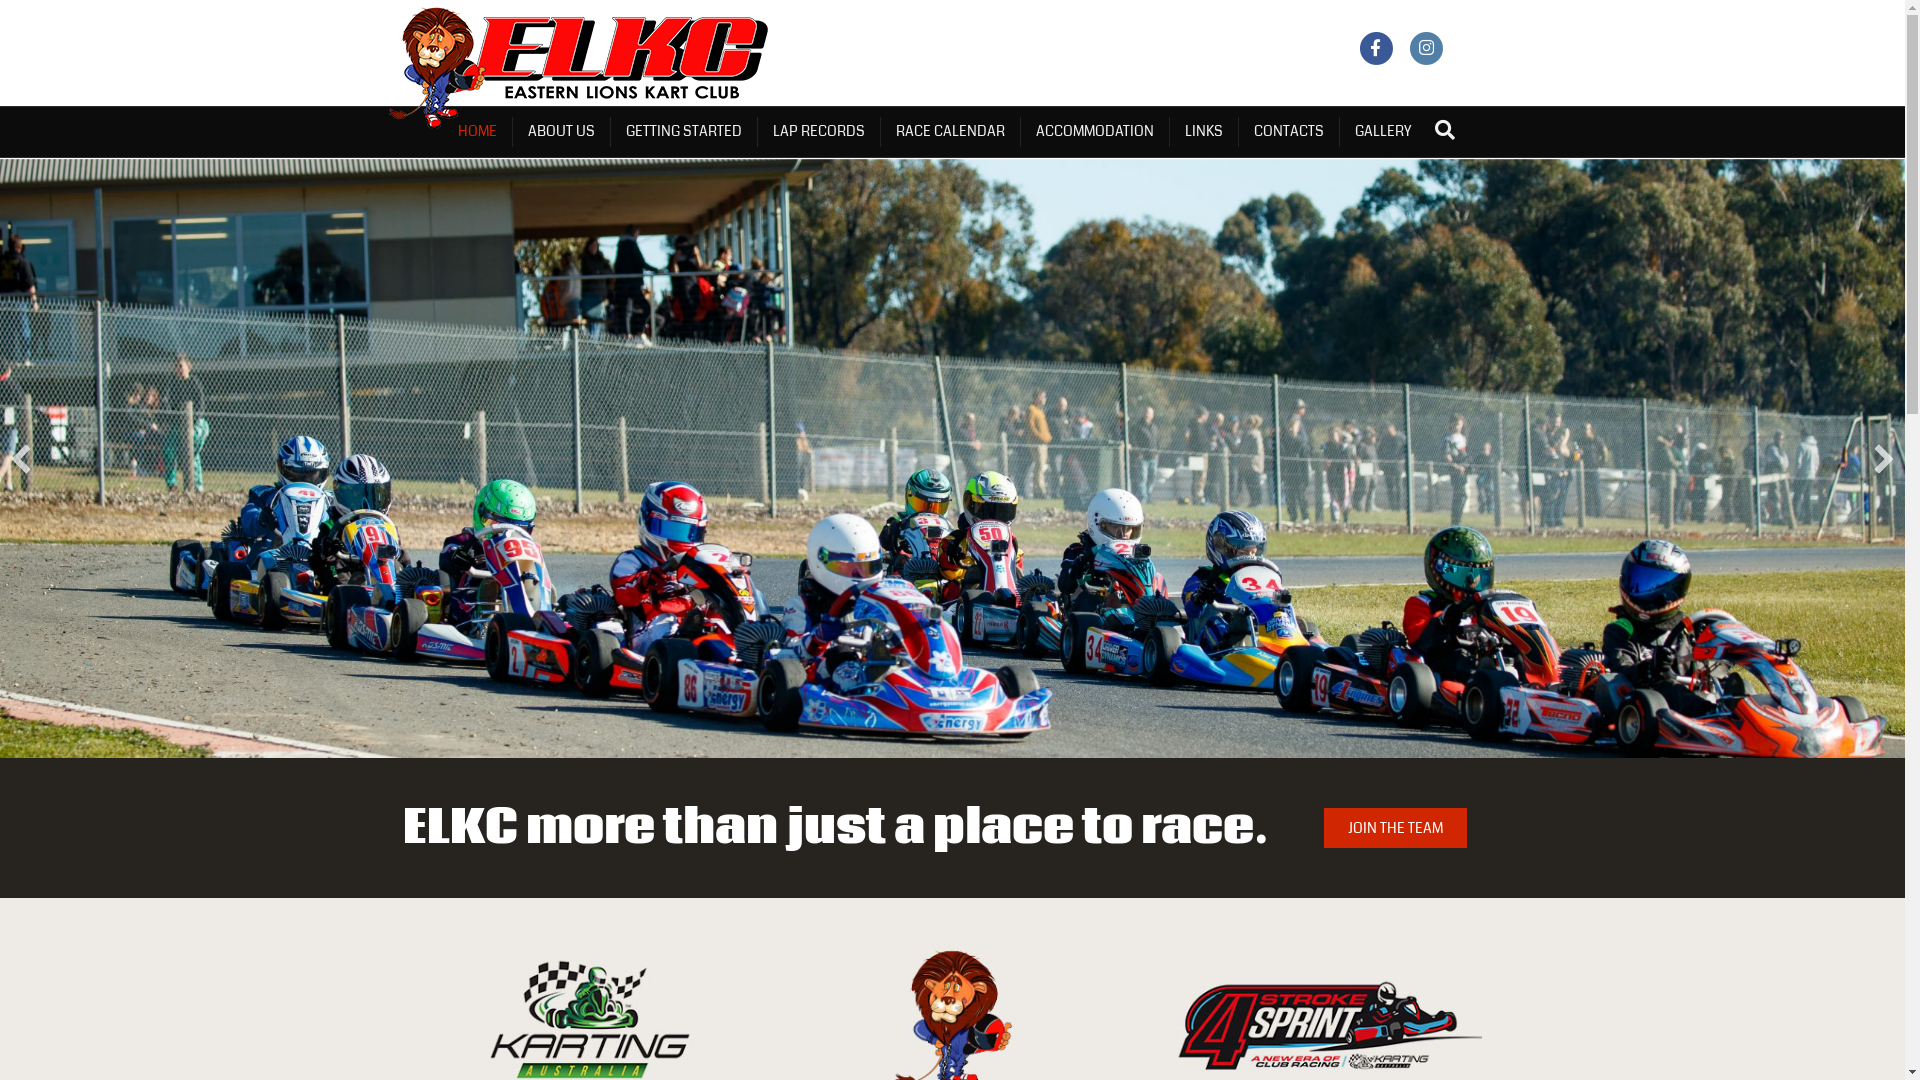  Describe the element at coordinates (477, 132) in the screenshot. I see `HOME` at that location.